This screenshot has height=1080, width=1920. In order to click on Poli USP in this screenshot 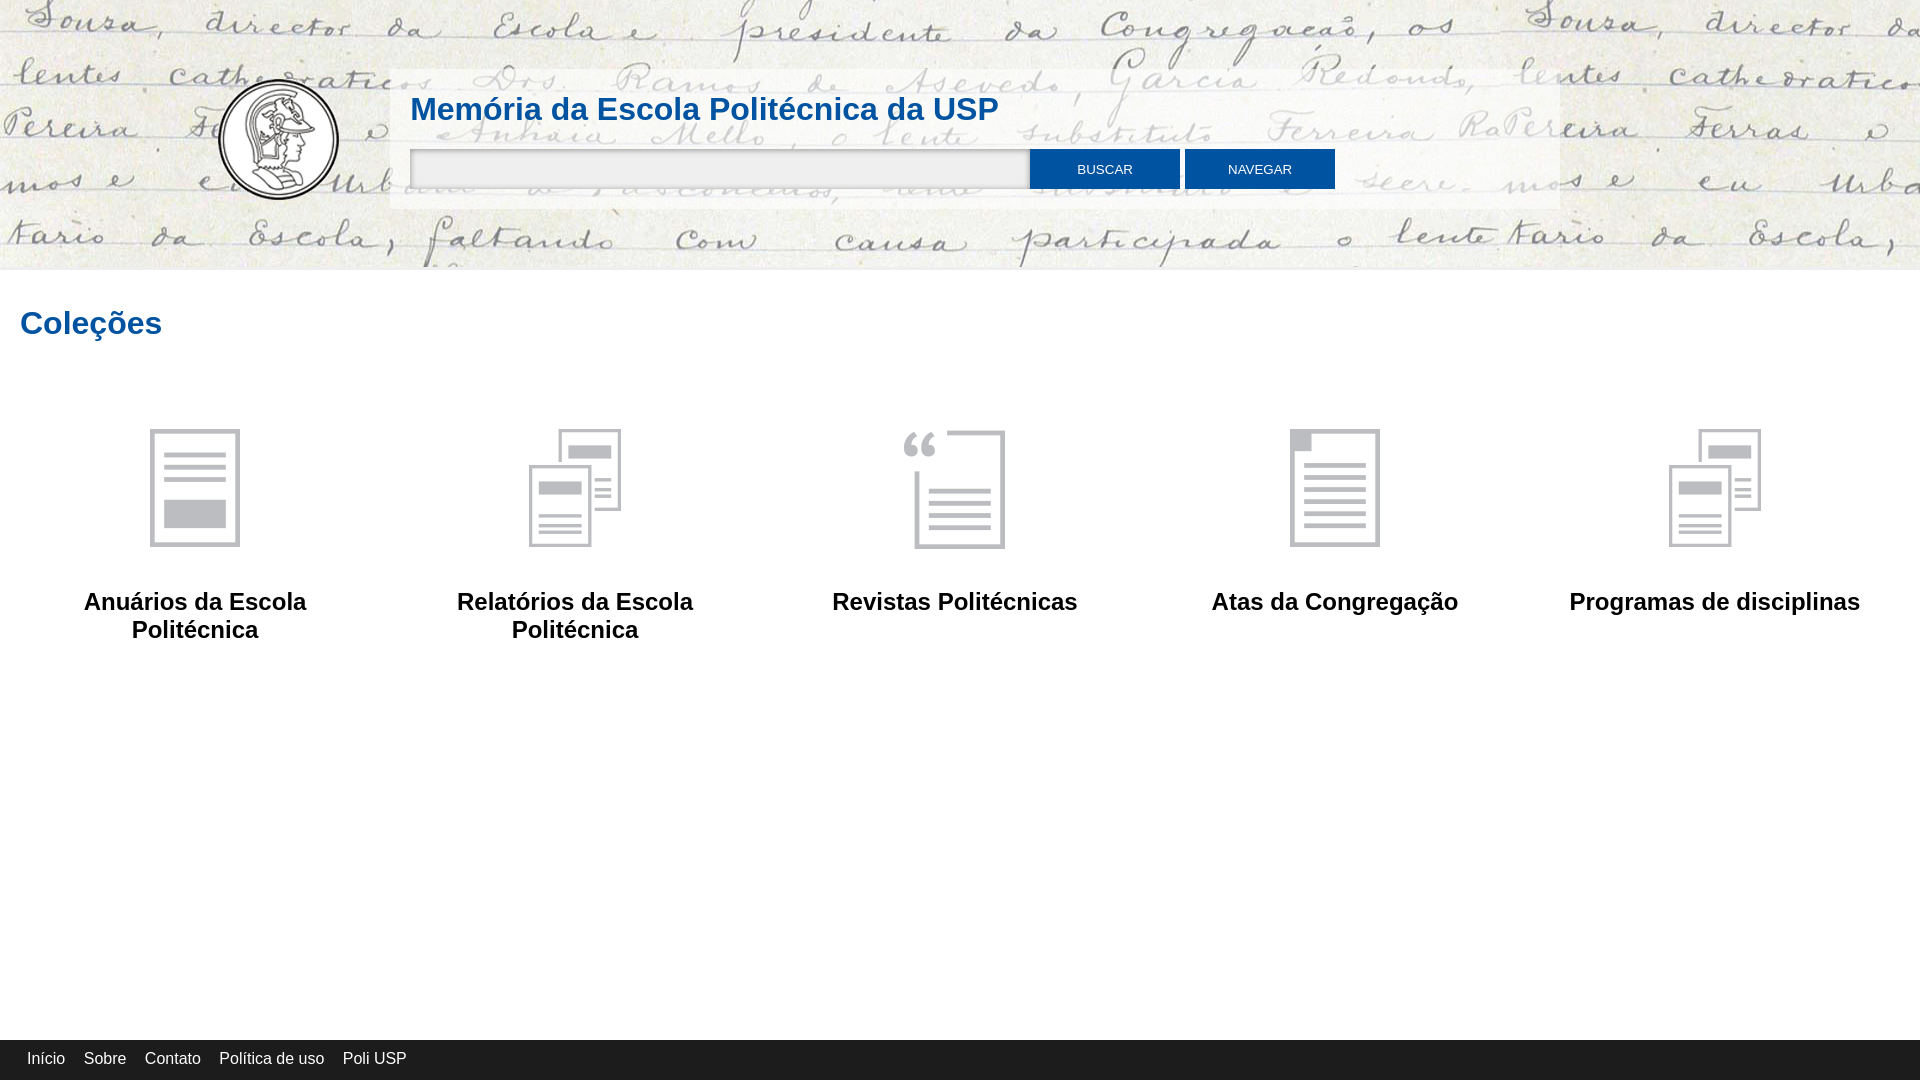, I will do `click(375, 1058)`.